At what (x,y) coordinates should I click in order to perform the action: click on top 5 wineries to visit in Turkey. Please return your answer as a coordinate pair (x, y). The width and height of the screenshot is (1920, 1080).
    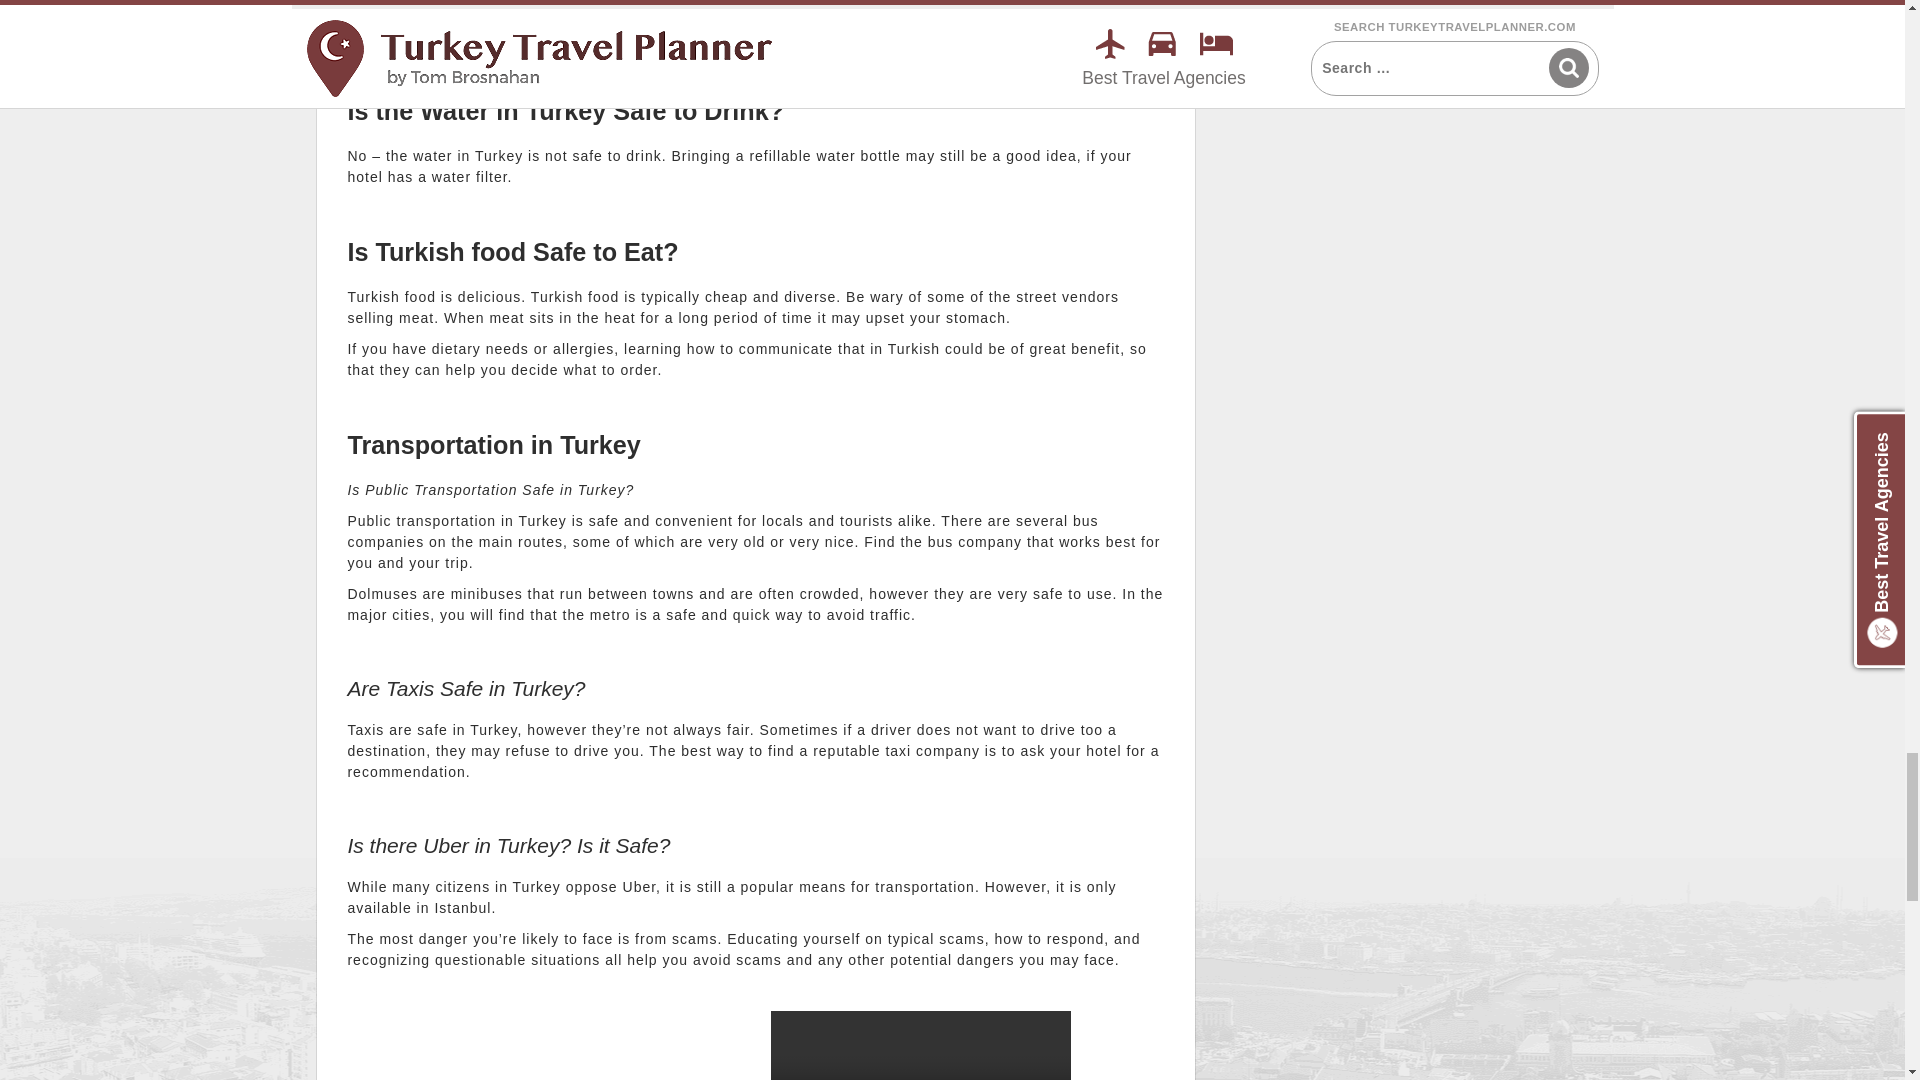
    Looking at the image, I should click on (544, 1045).